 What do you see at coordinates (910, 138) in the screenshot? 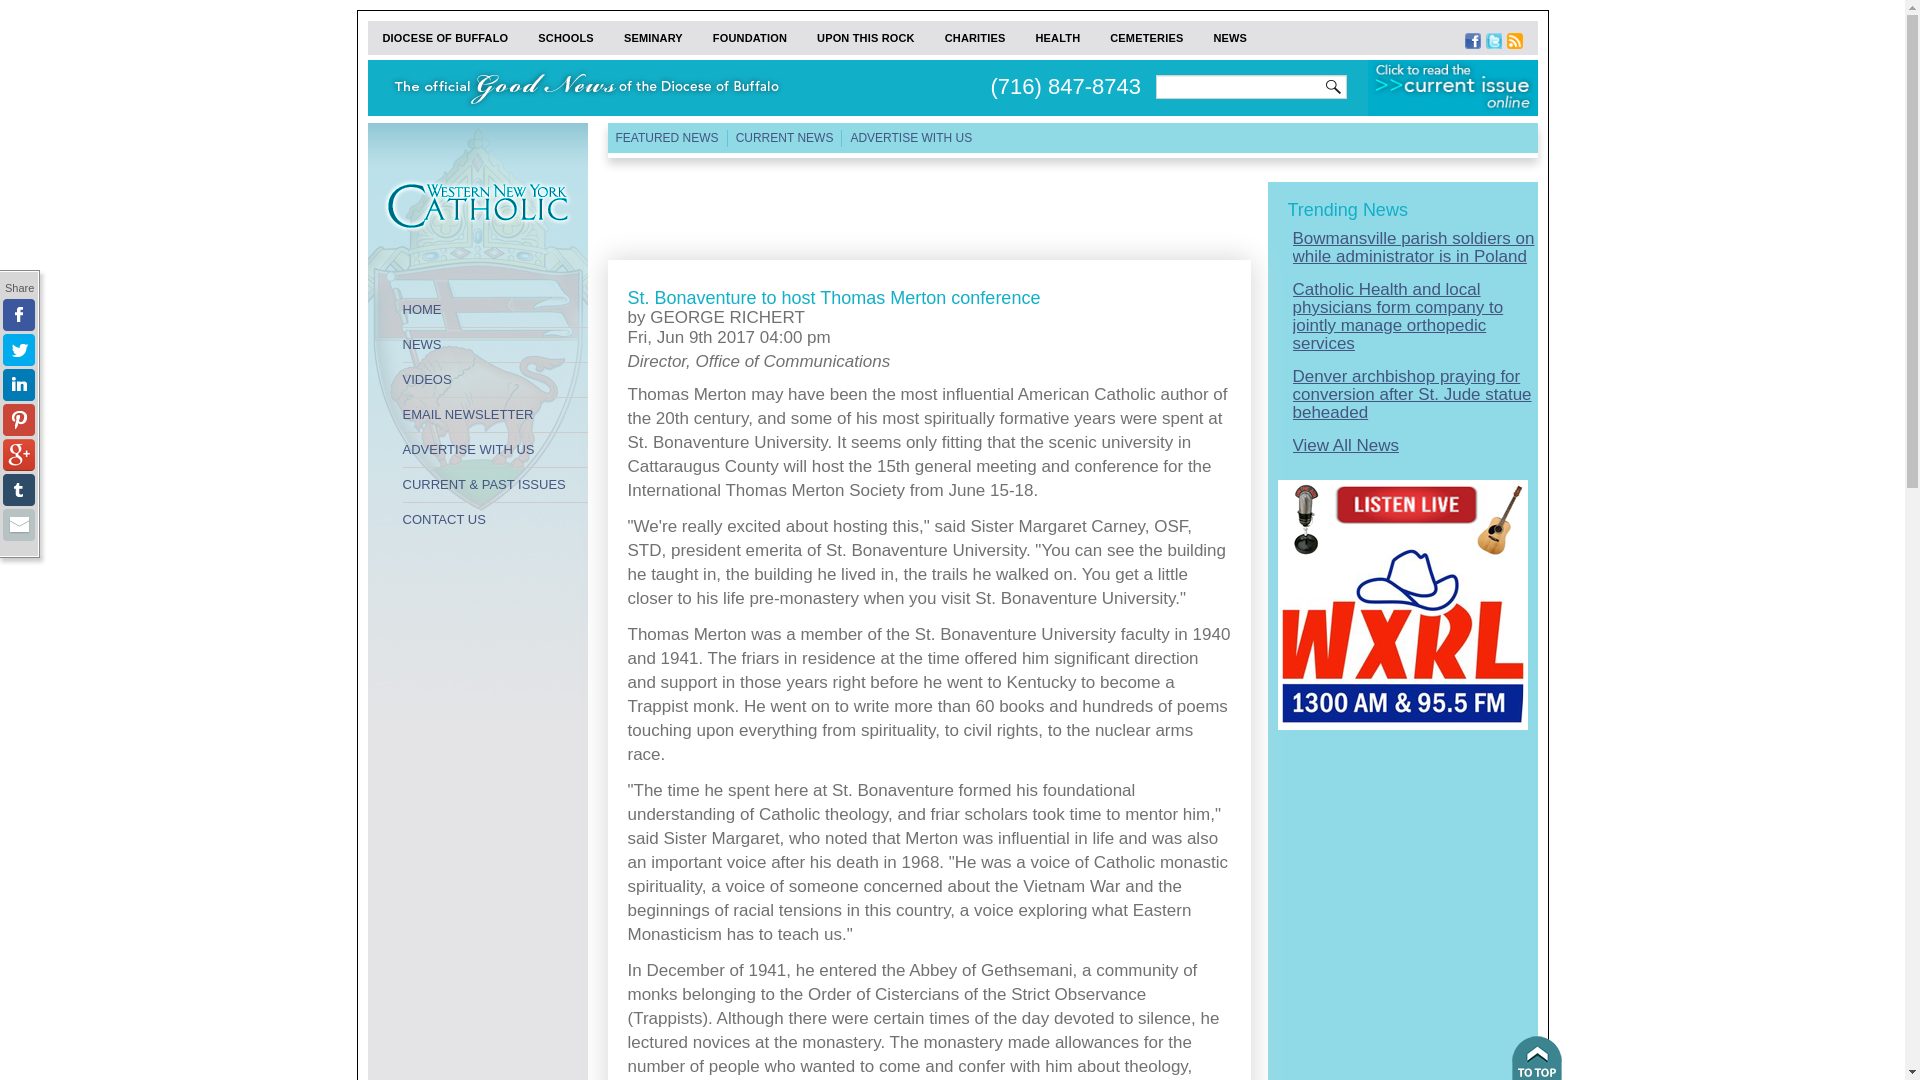
I see `ADVERTISE WITH US` at bounding box center [910, 138].